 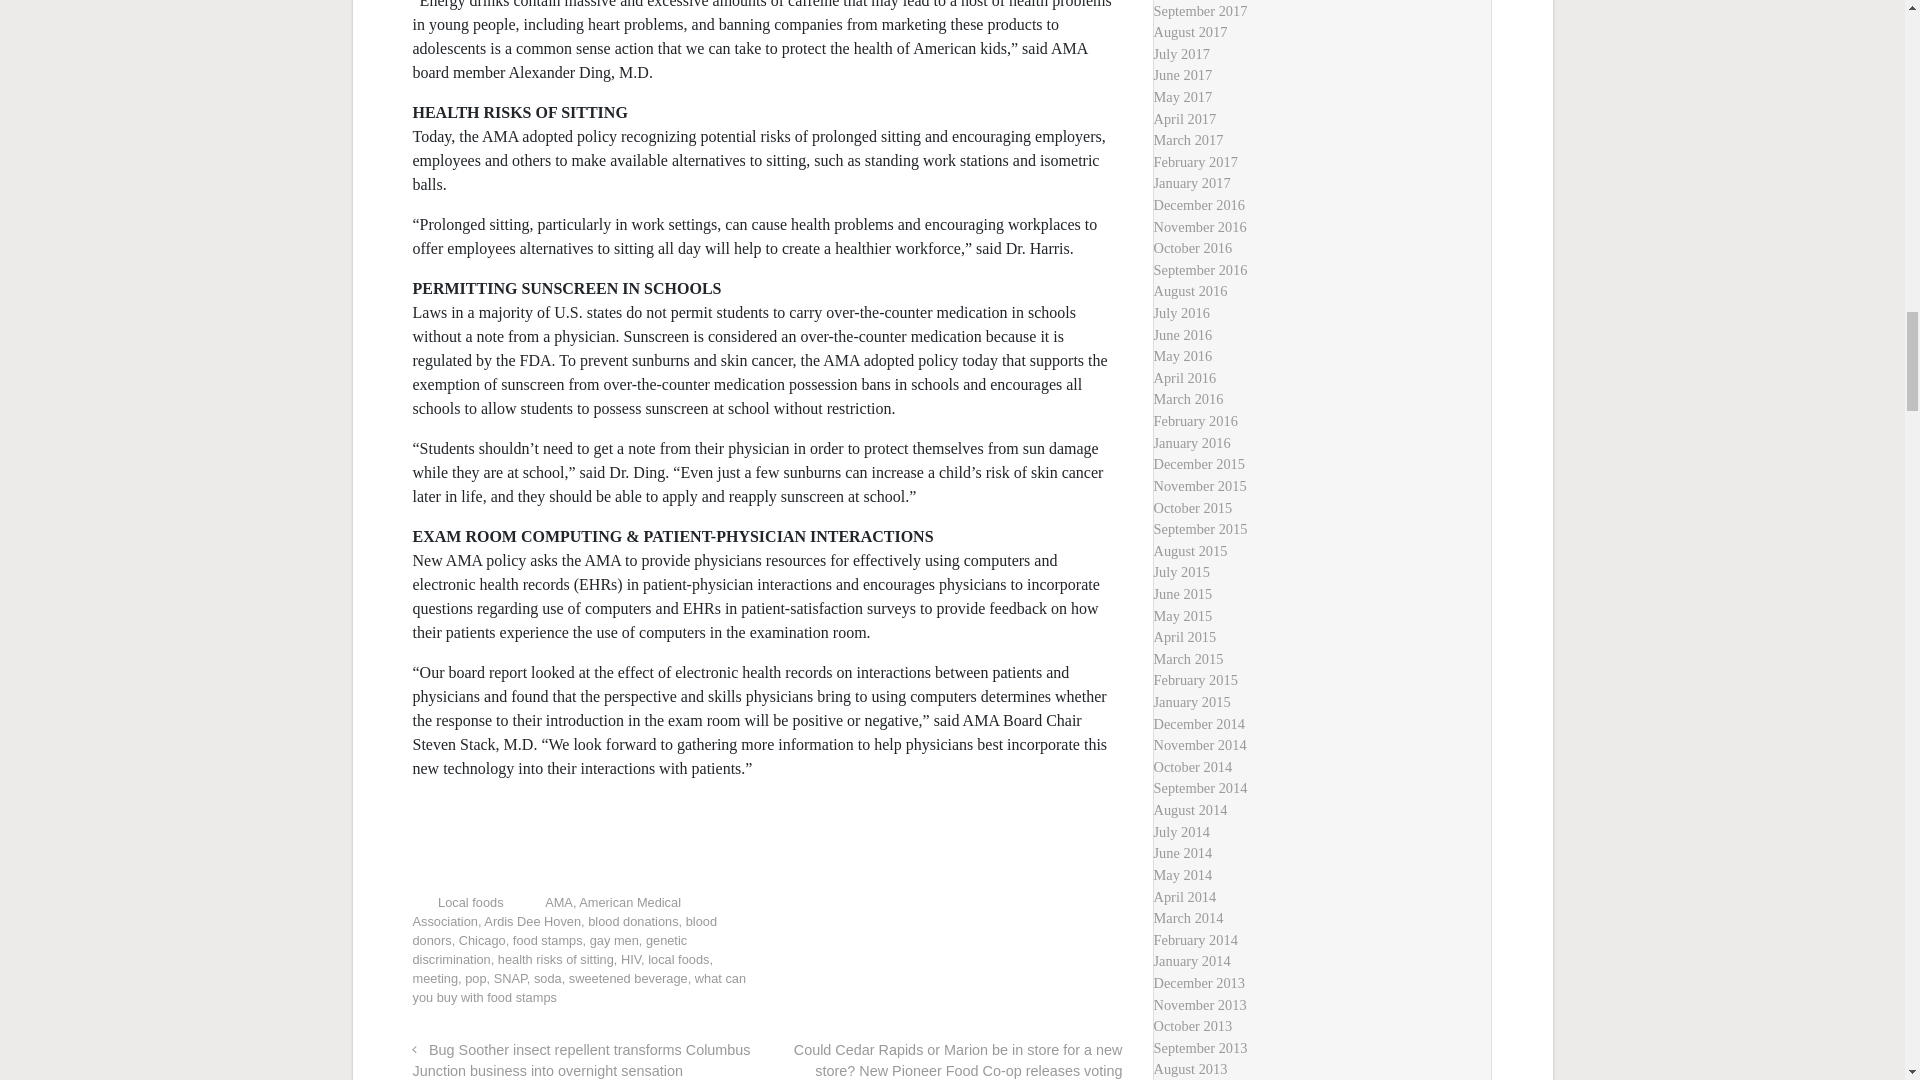 I want to click on blood donations, so click(x=632, y=920).